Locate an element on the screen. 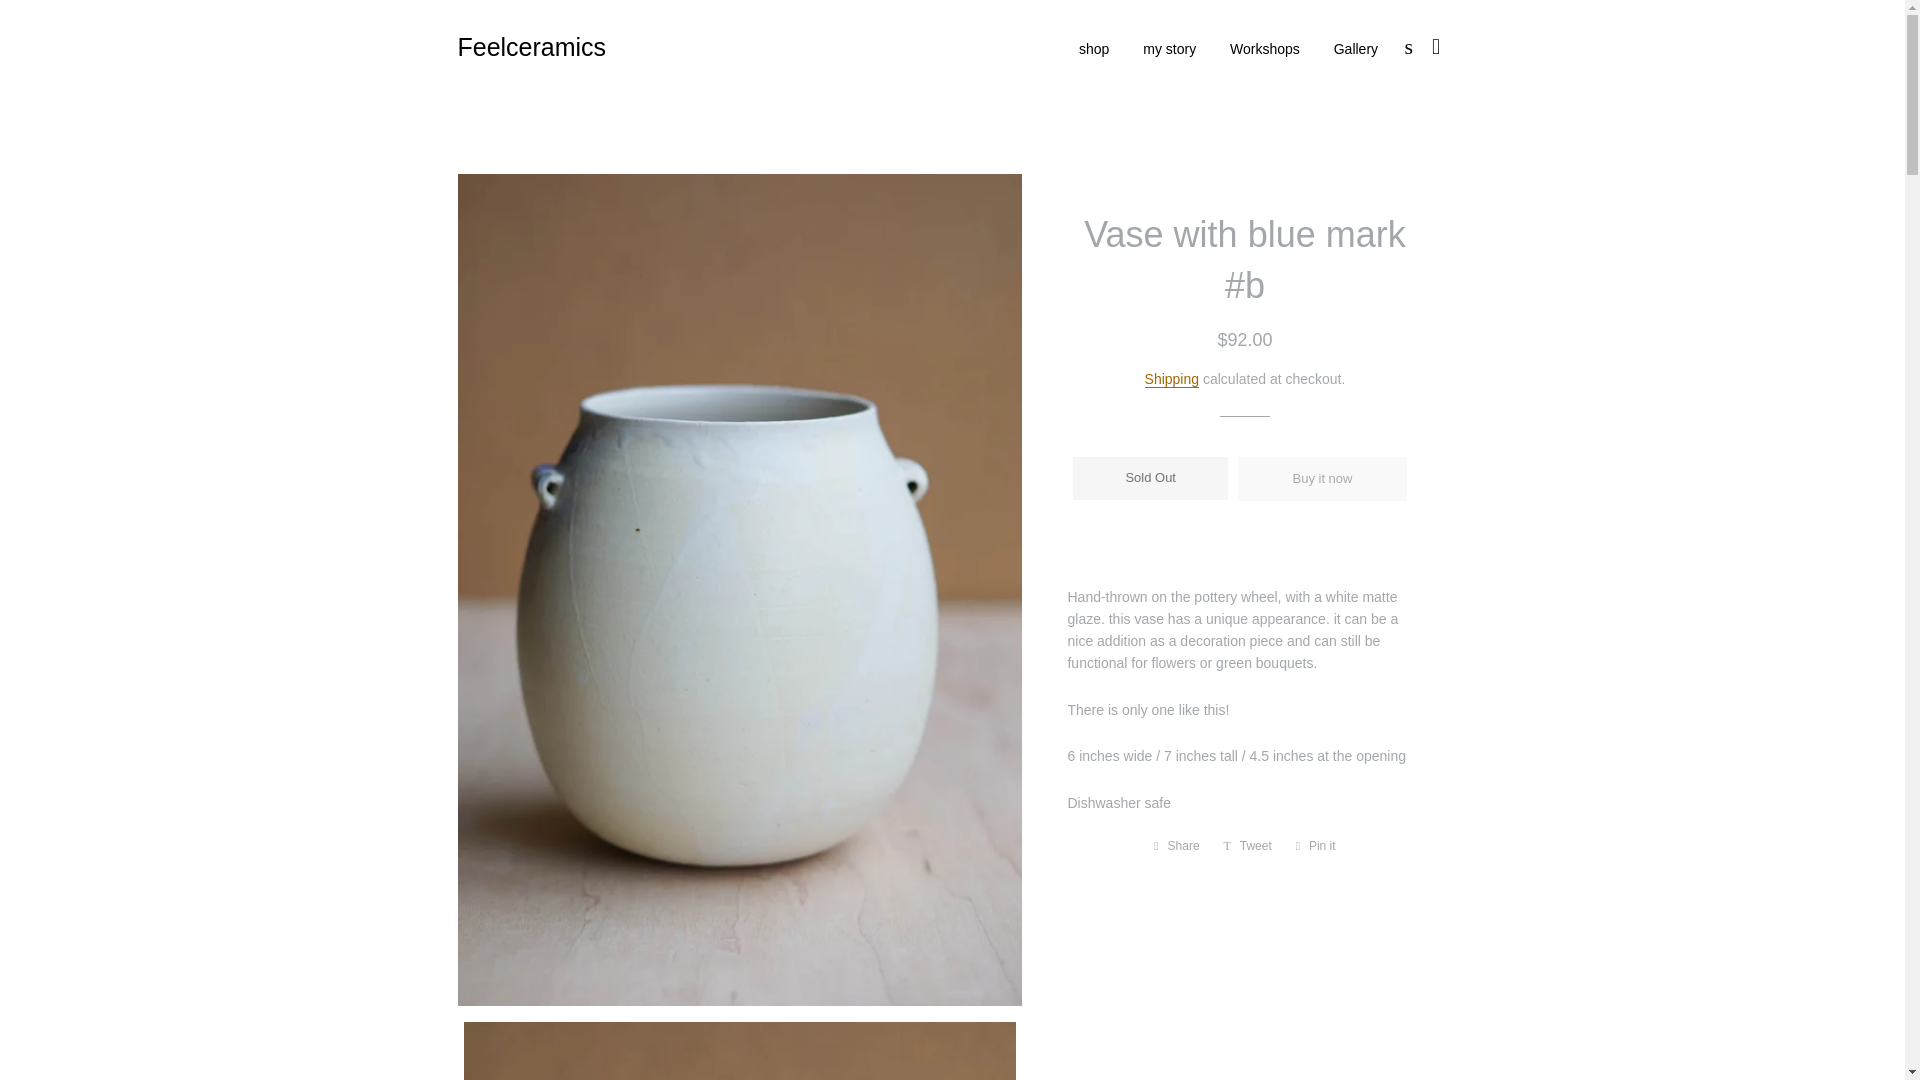 This screenshot has width=1920, height=1080. Sold Out is located at coordinates (1150, 477).